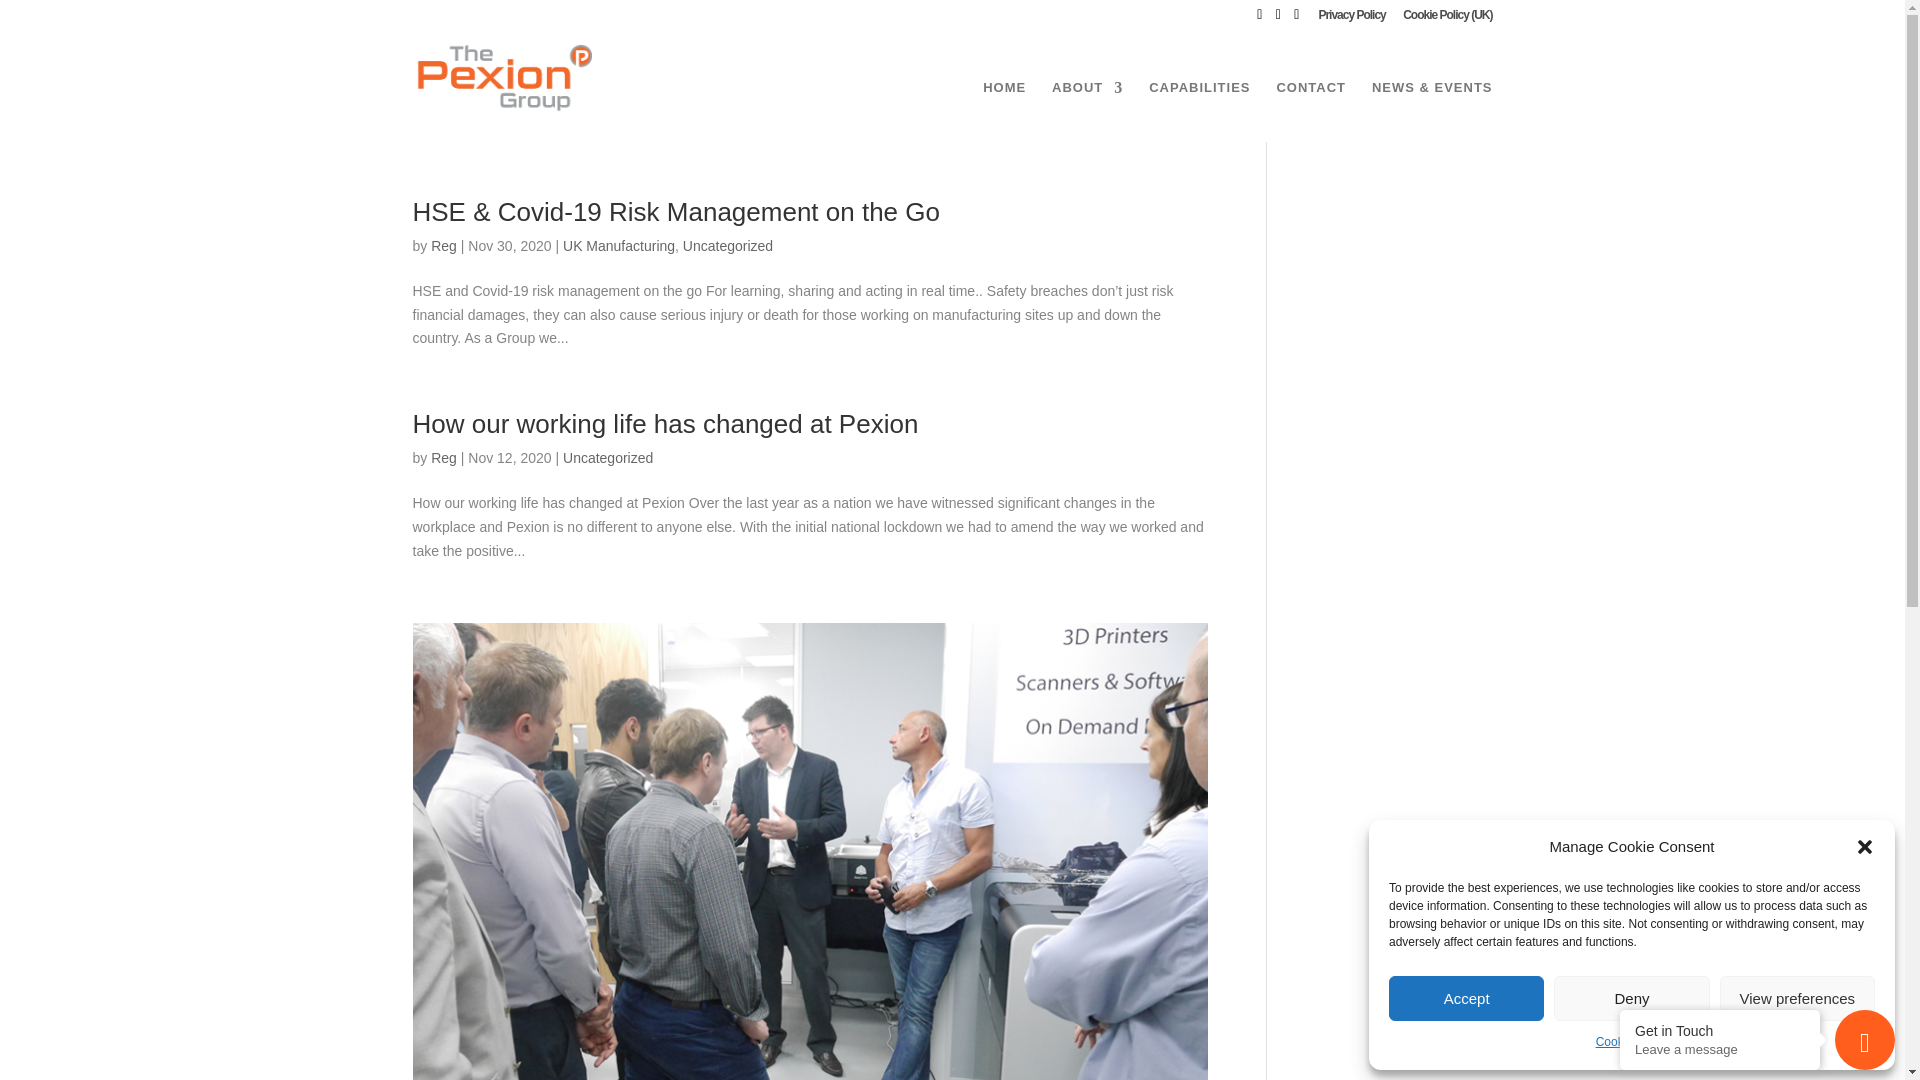 This screenshot has height=1080, width=1920. What do you see at coordinates (1088, 110) in the screenshot?
I see `ABOUT` at bounding box center [1088, 110].